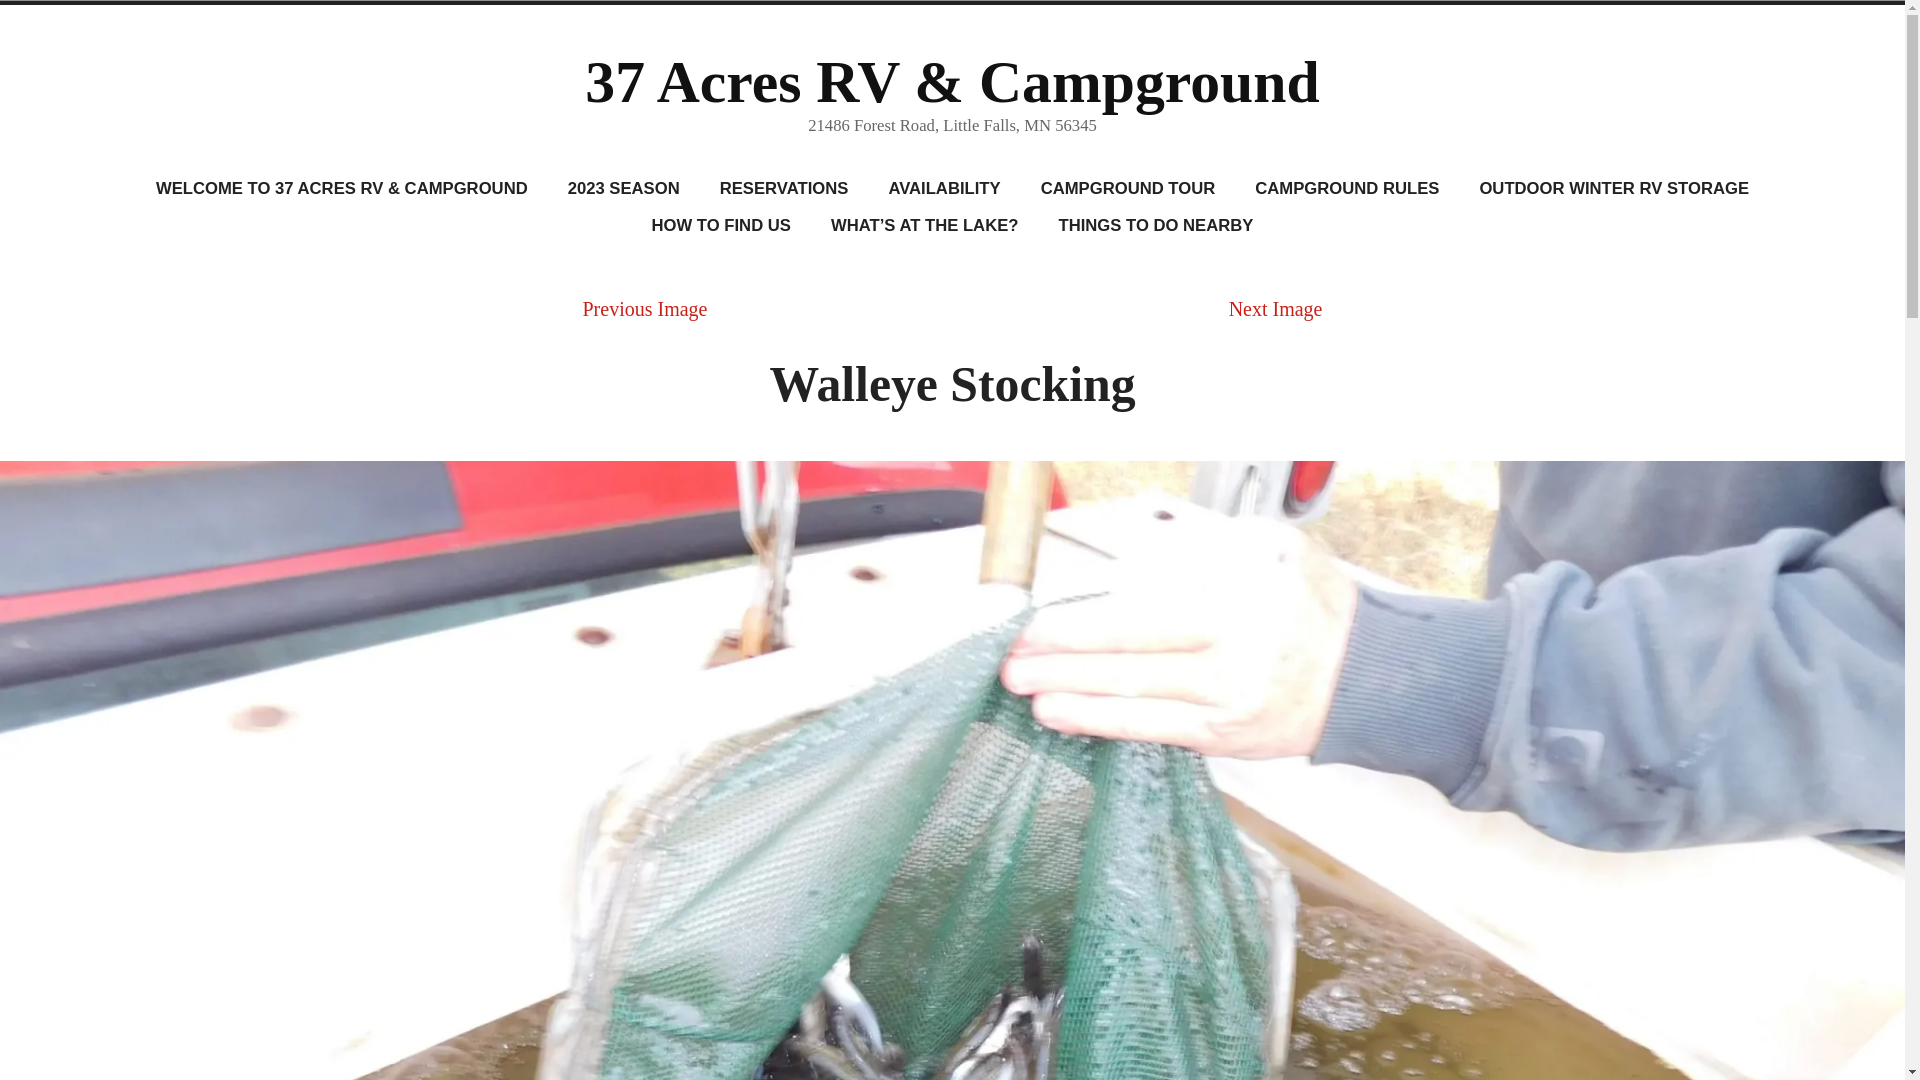 This screenshot has height=1080, width=1920. What do you see at coordinates (784, 190) in the screenshot?
I see `RESERVATIONS` at bounding box center [784, 190].